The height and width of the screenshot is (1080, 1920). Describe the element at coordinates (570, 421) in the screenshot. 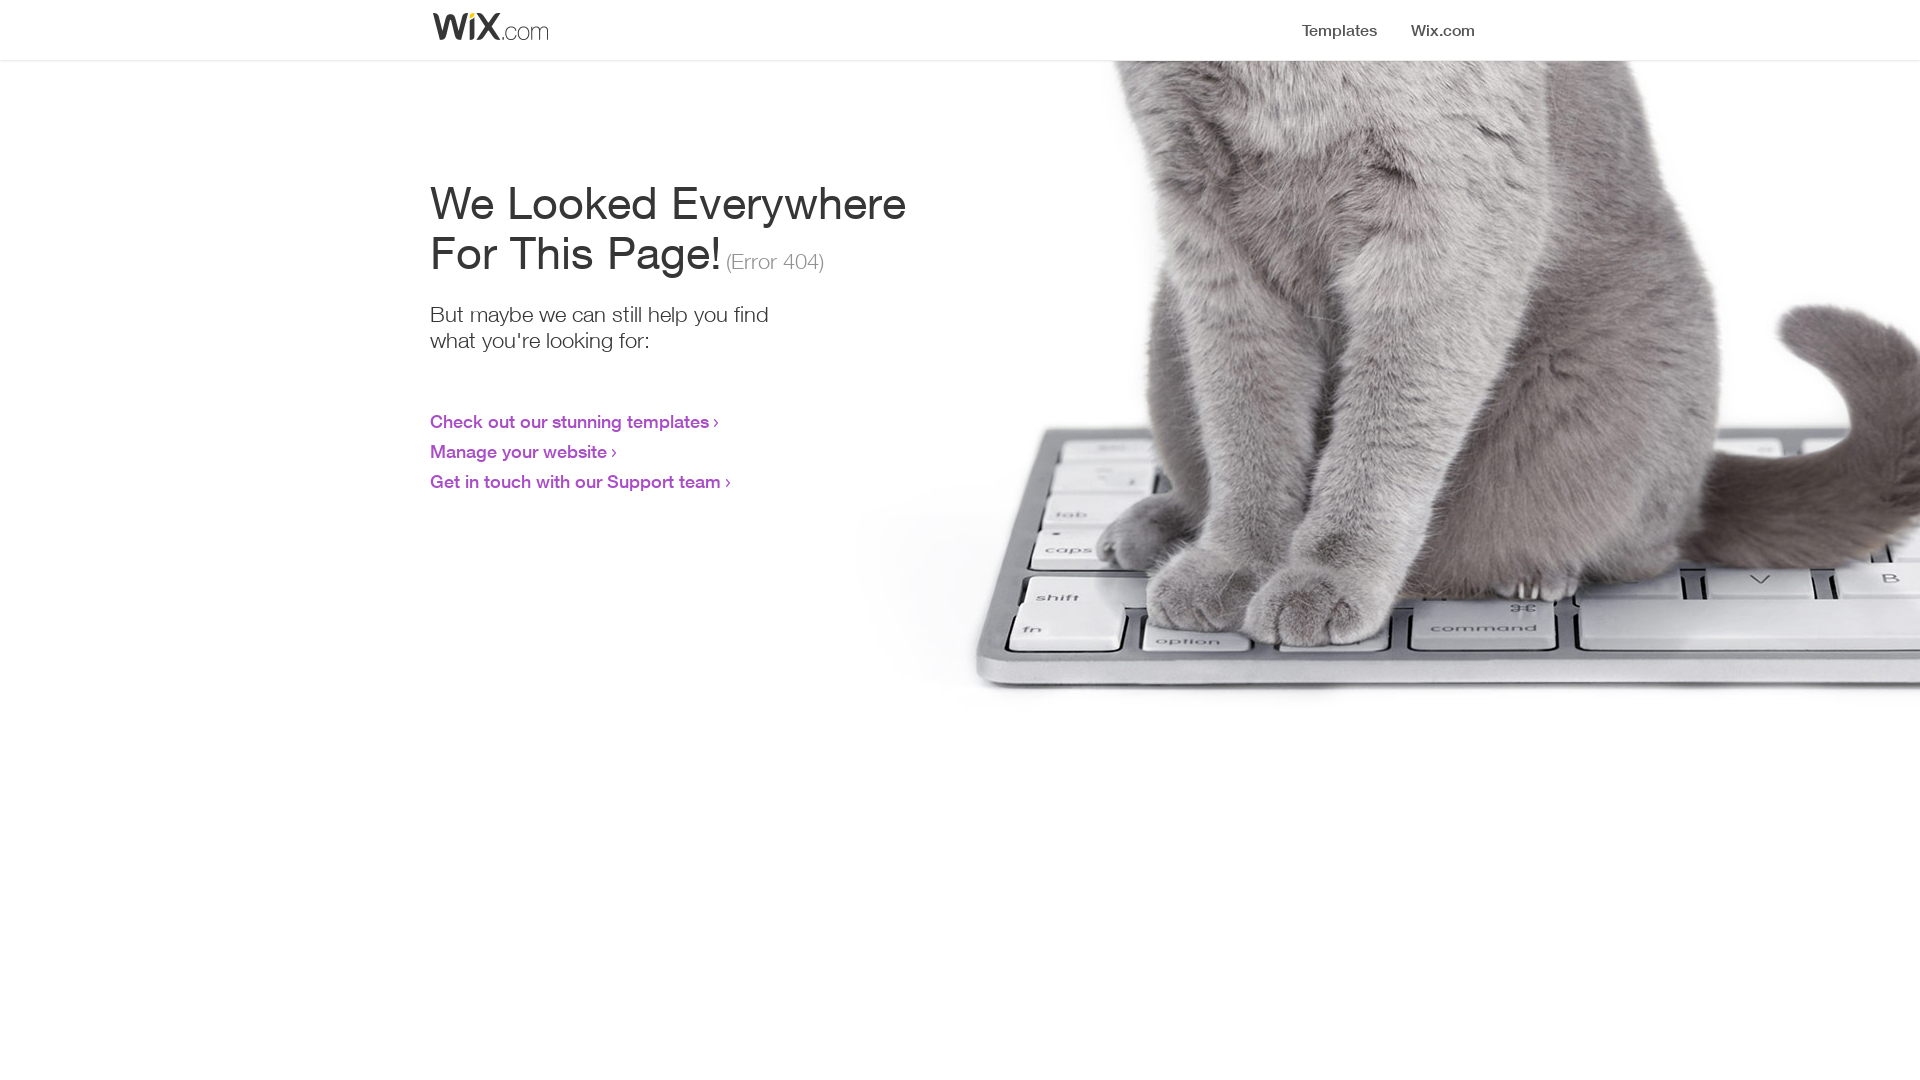

I see `Check out our stunning templates` at that location.